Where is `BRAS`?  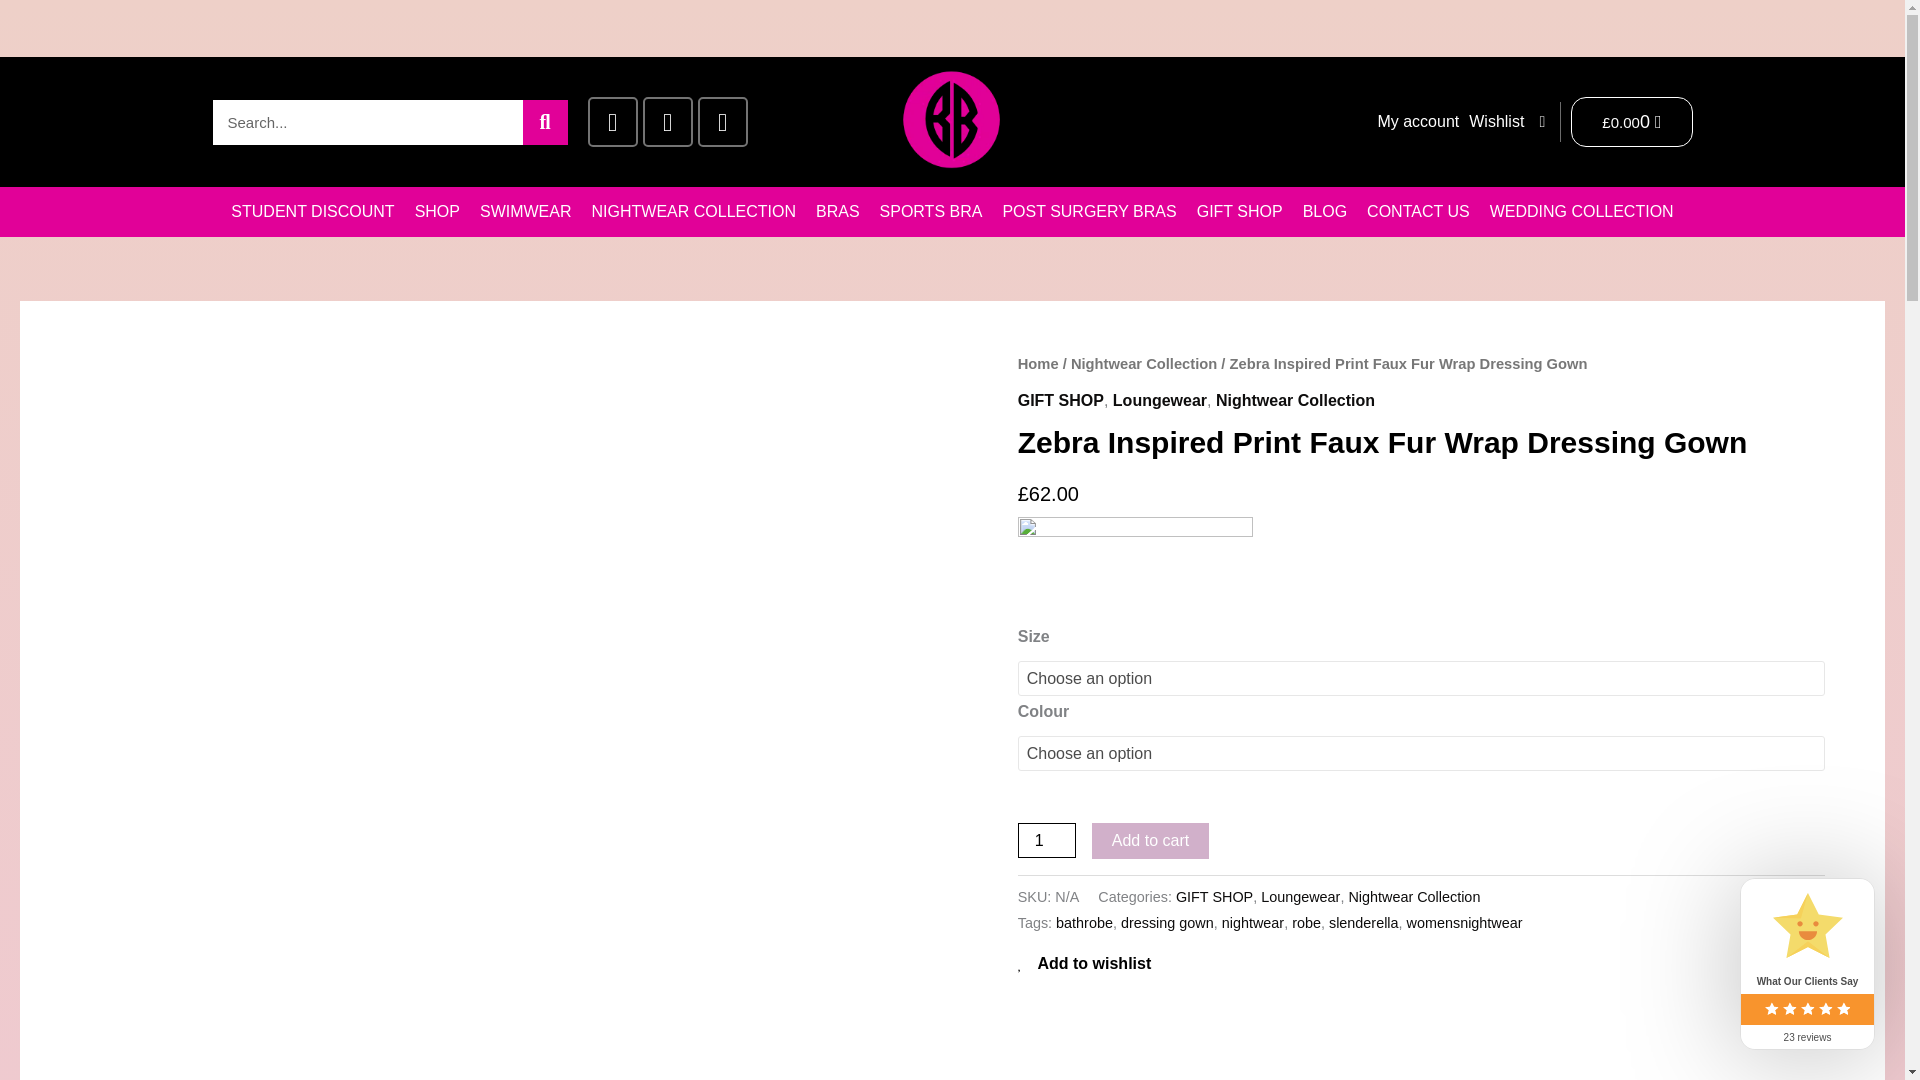
BRAS is located at coordinates (838, 211).